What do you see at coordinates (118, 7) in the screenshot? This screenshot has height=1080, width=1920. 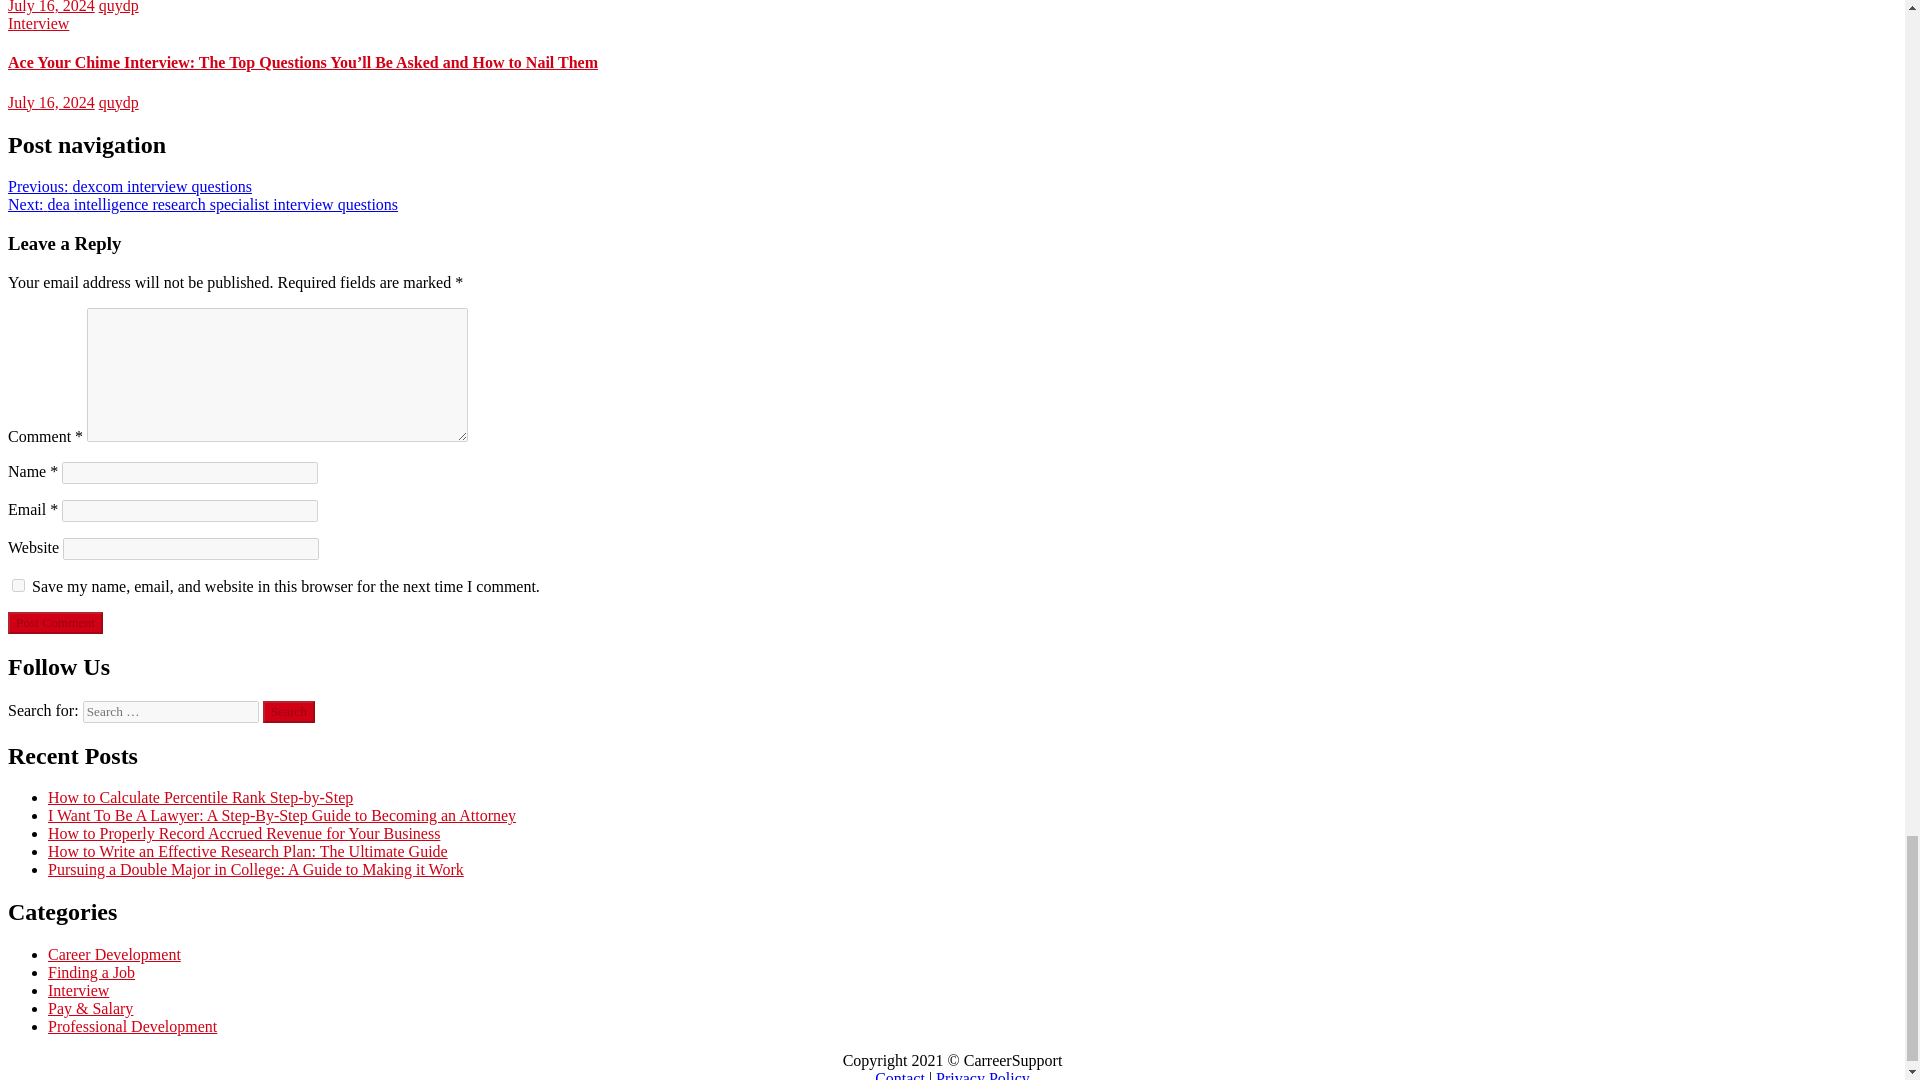 I see `quydp` at bounding box center [118, 7].